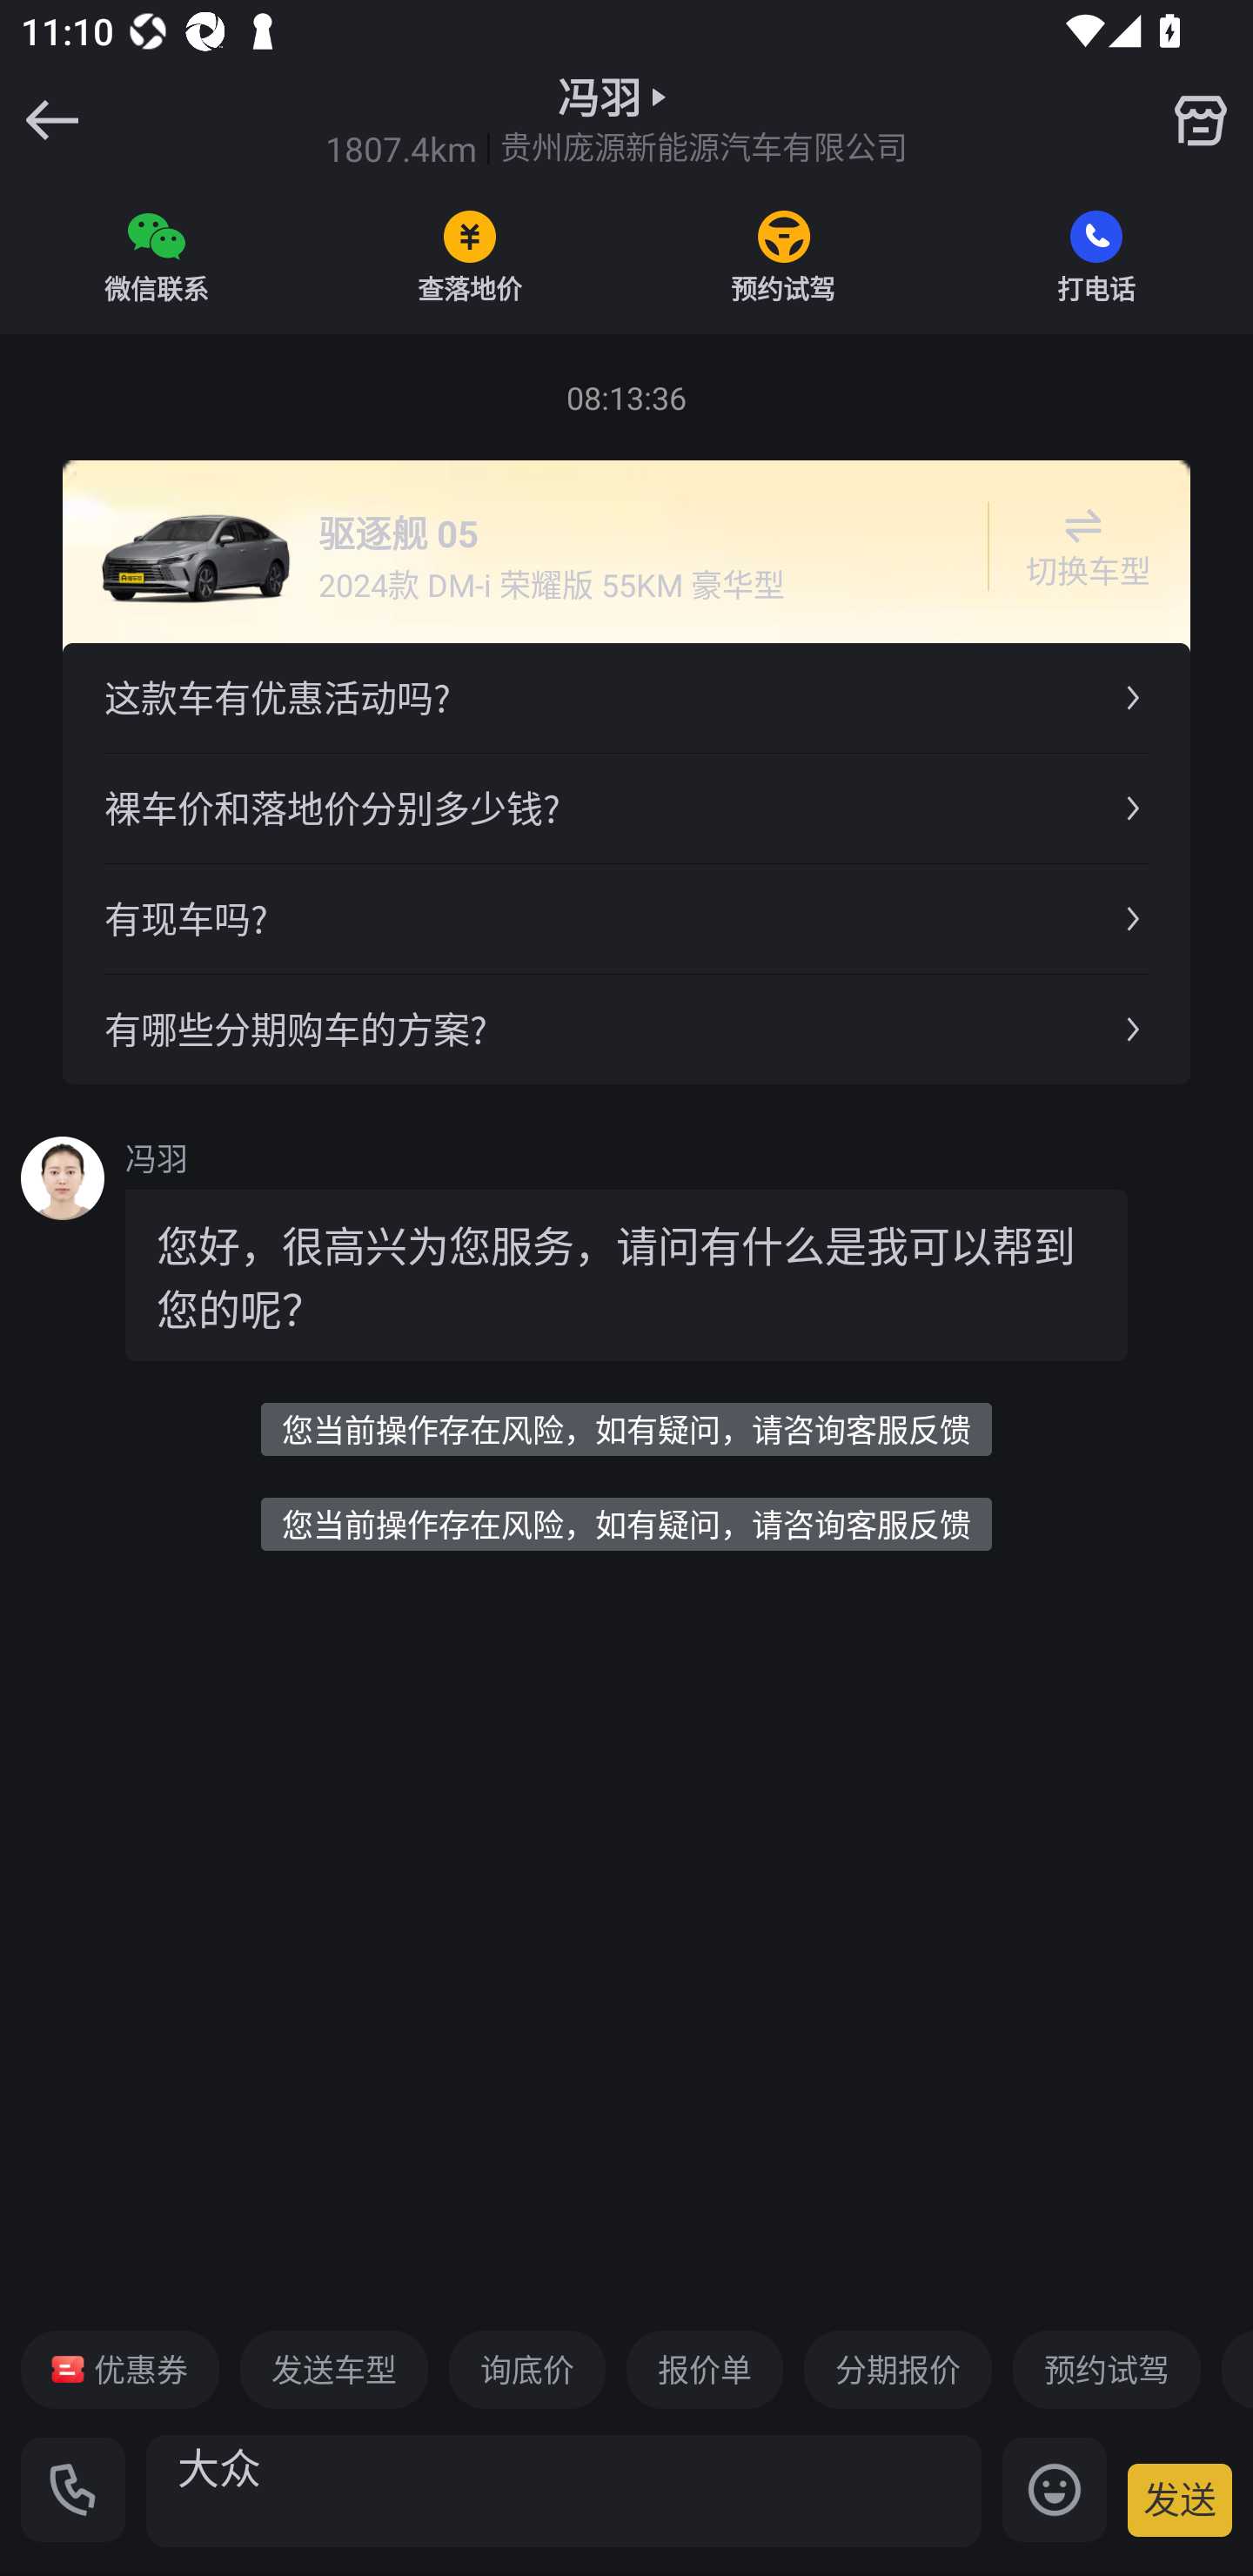  What do you see at coordinates (1096, 256) in the screenshot?
I see `打电话` at bounding box center [1096, 256].